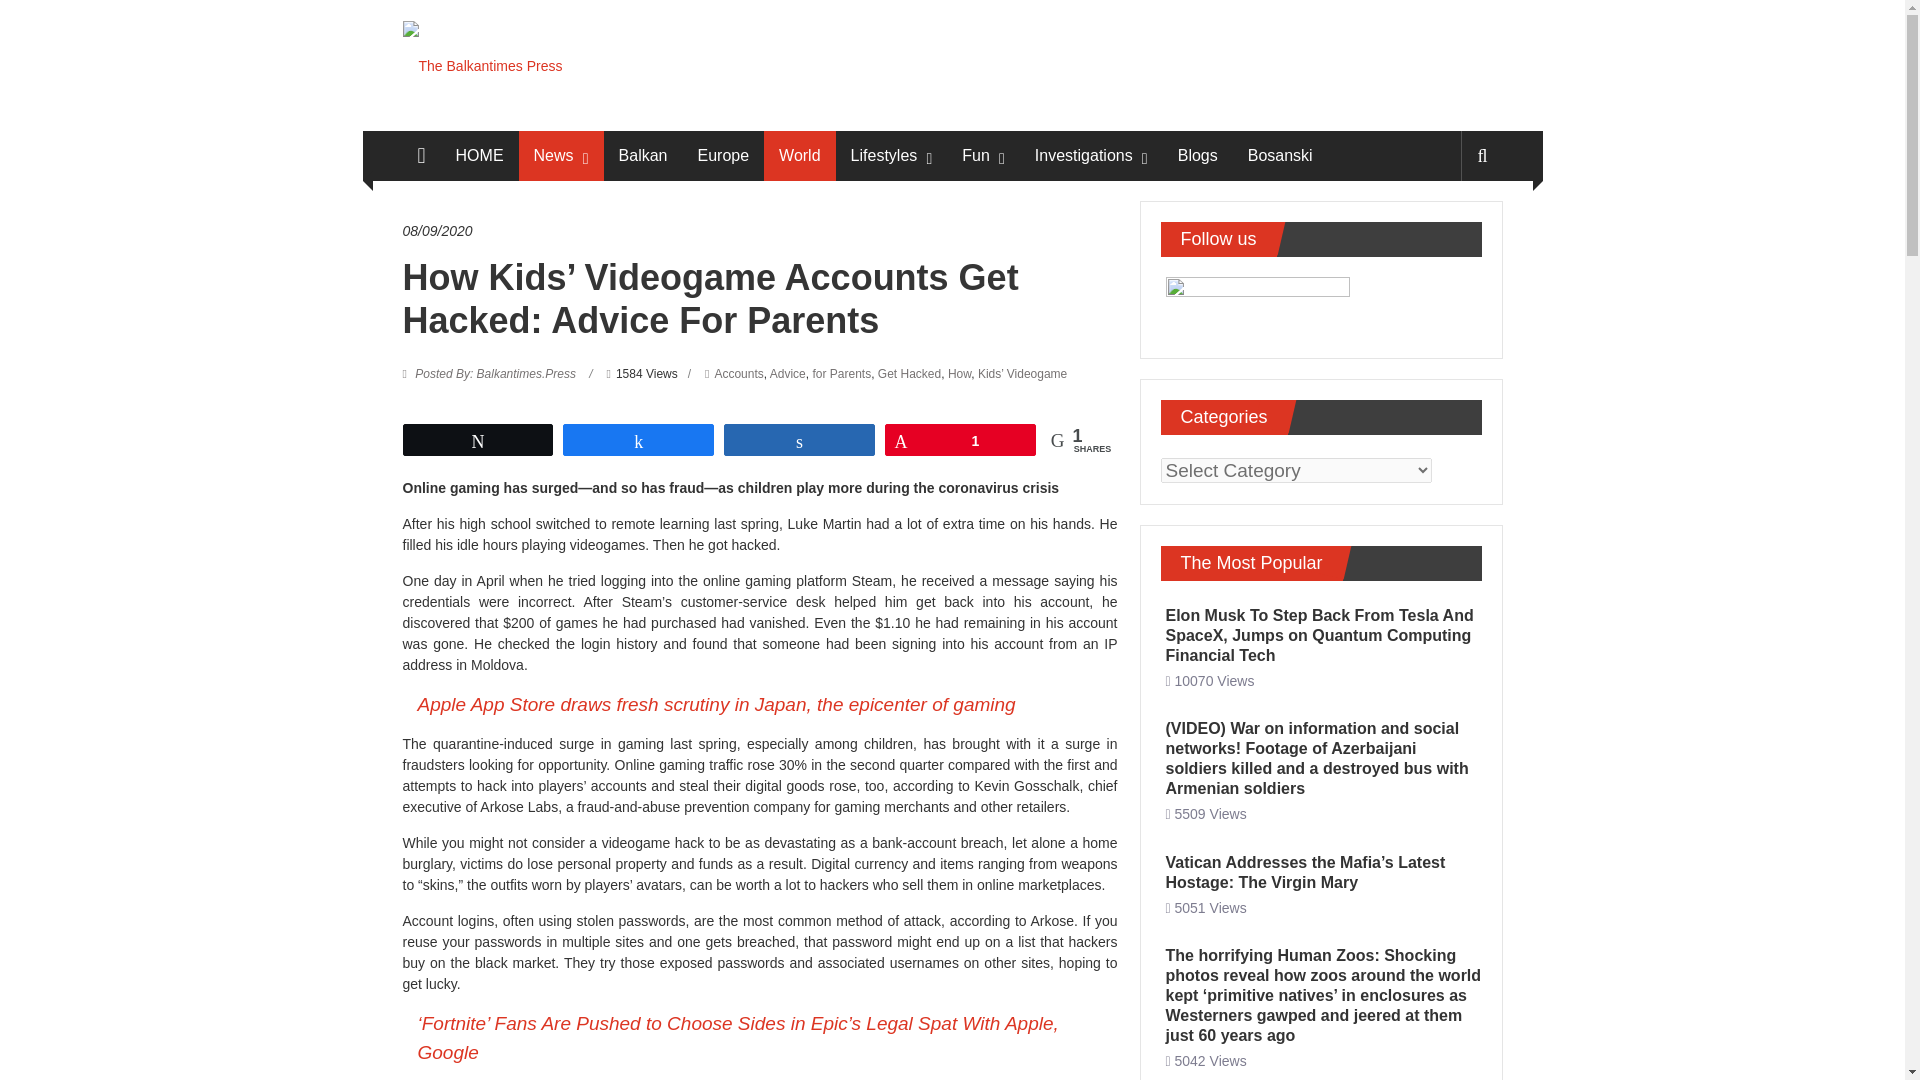  What do you see at coordinates (1083, 156) in the screenshot?
I see `Investigations` at bounding box center [1083, 156].